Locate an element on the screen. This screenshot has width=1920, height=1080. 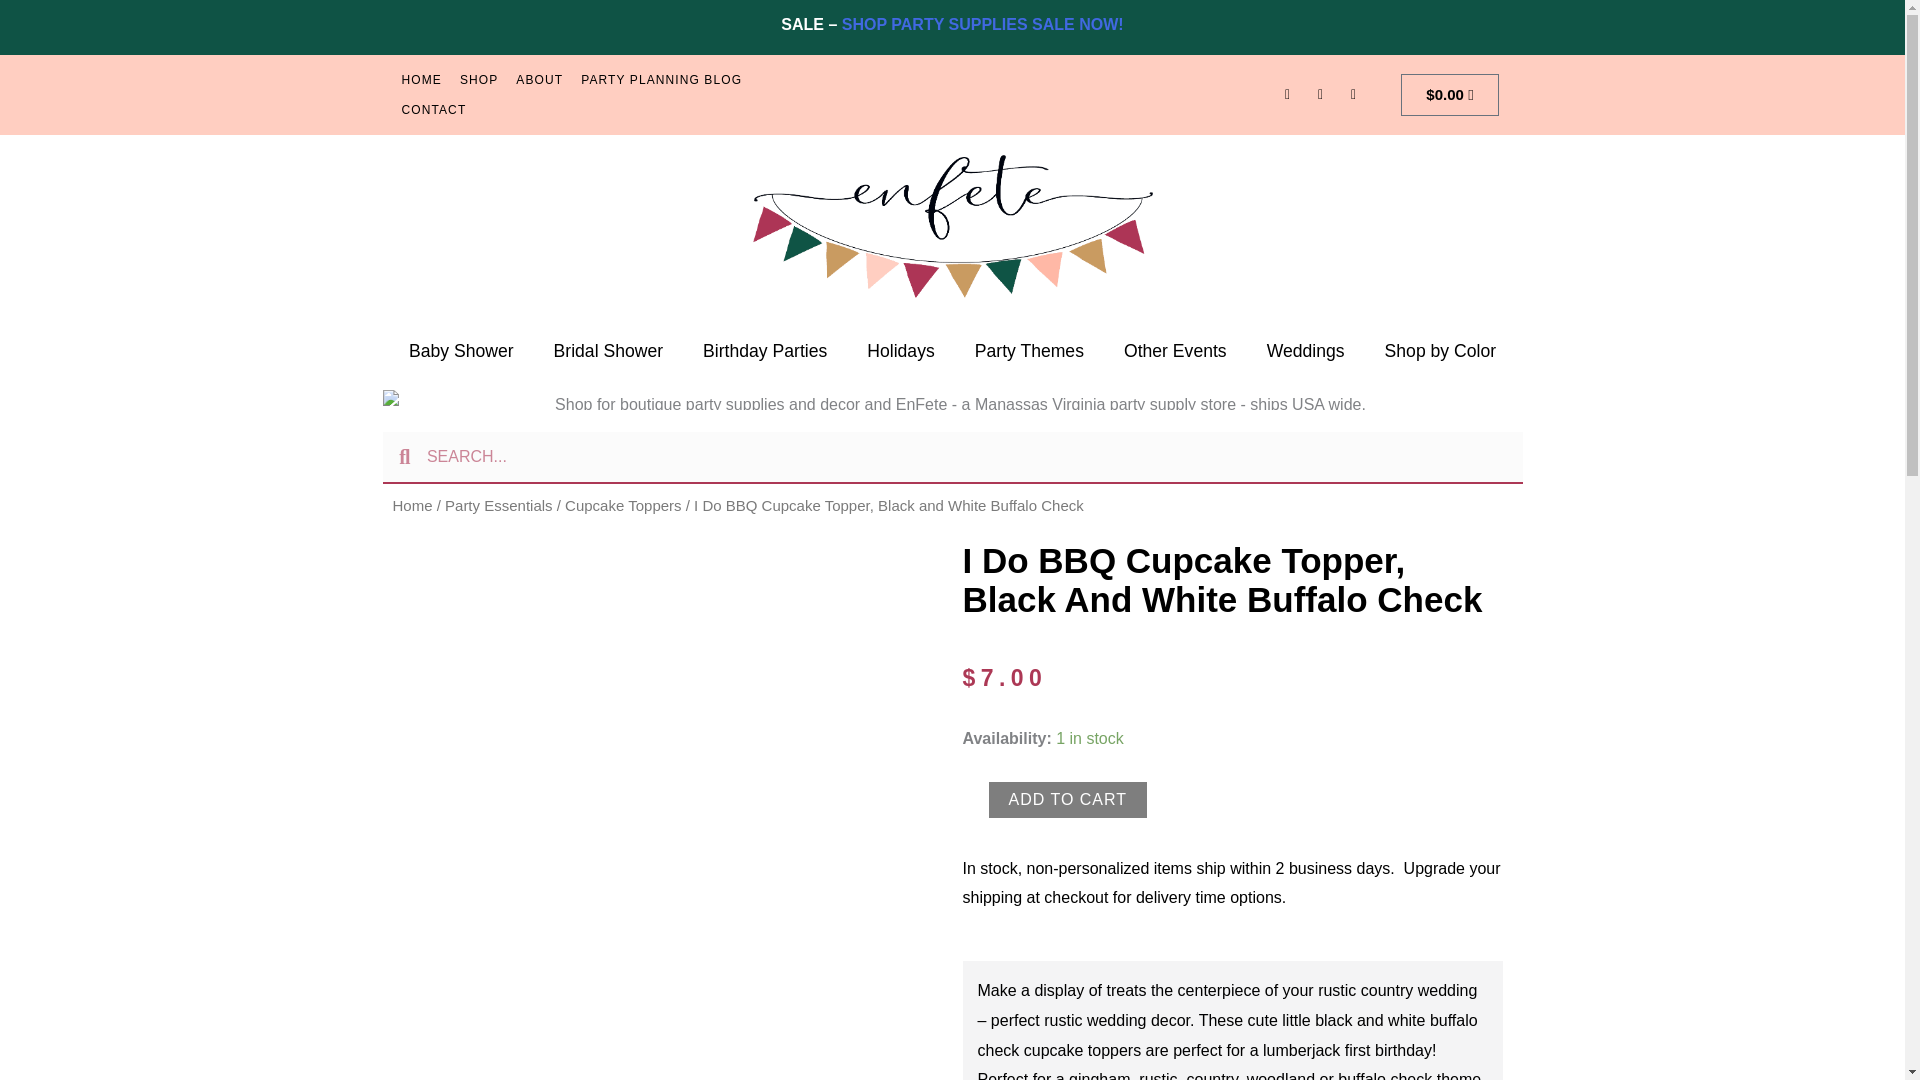
PARTY PLANNING BLOG is located at coordinates (661, 80).